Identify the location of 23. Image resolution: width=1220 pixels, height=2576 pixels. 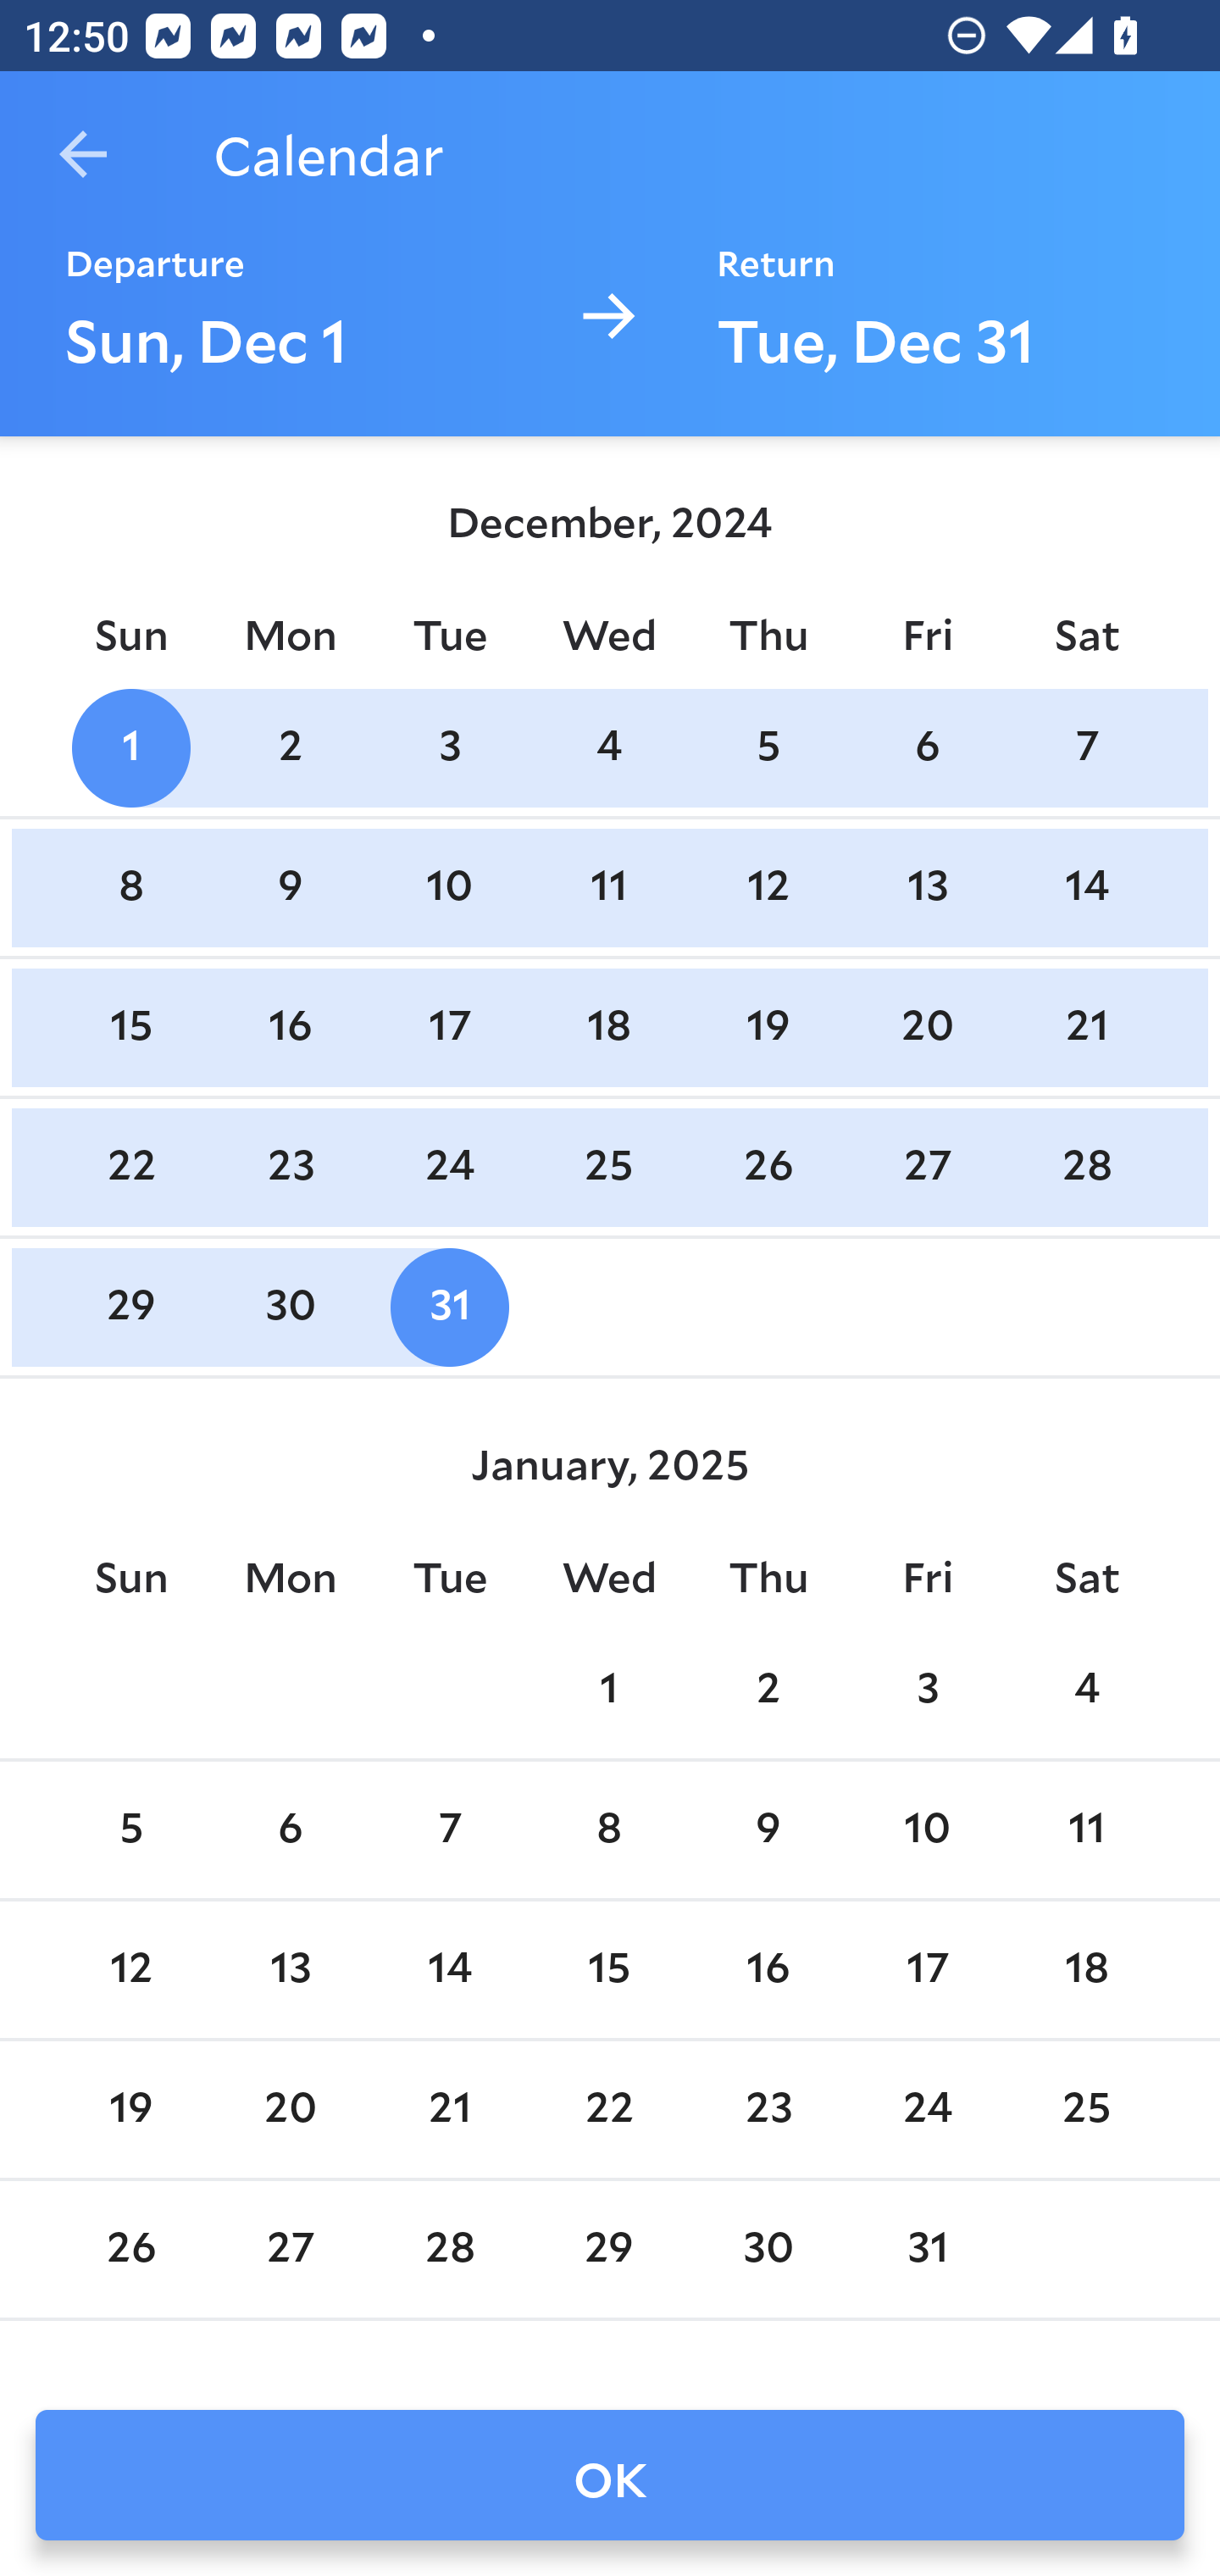
(291, 1167).